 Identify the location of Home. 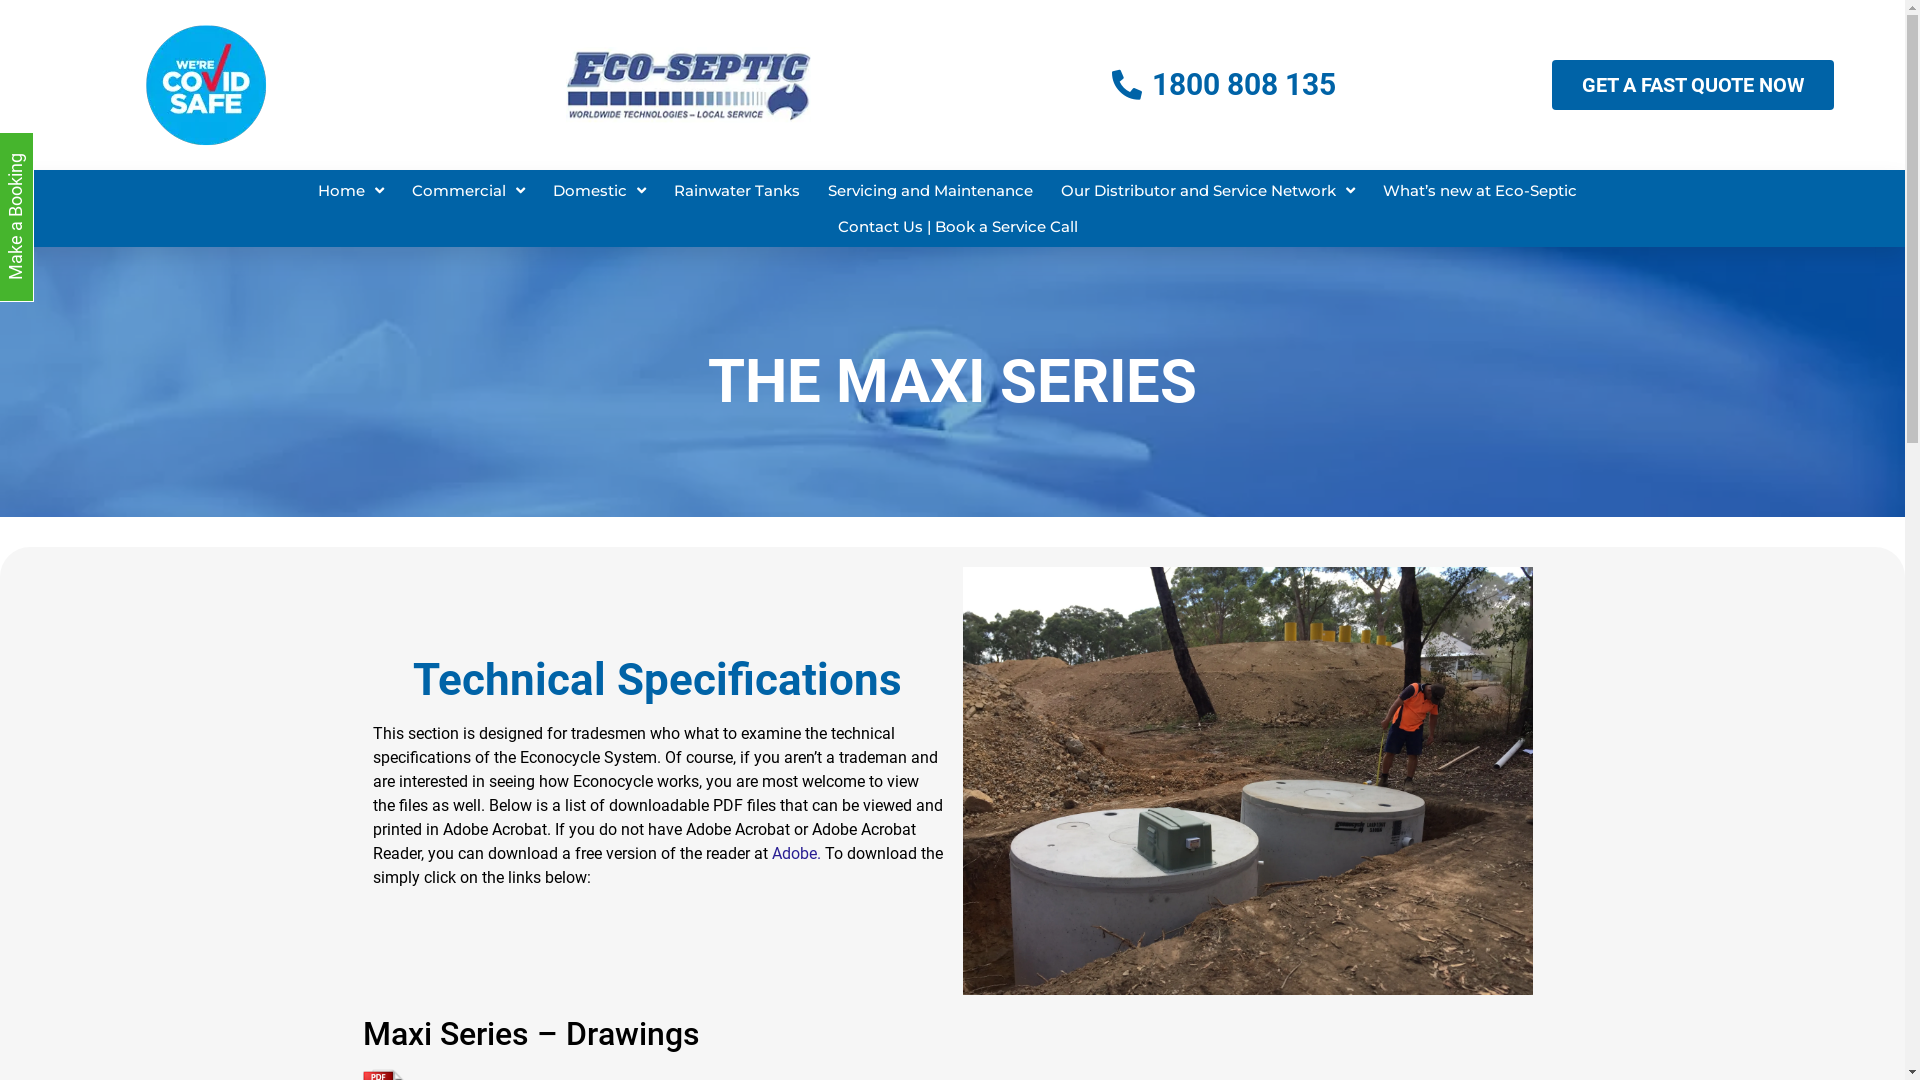
(351, 190).